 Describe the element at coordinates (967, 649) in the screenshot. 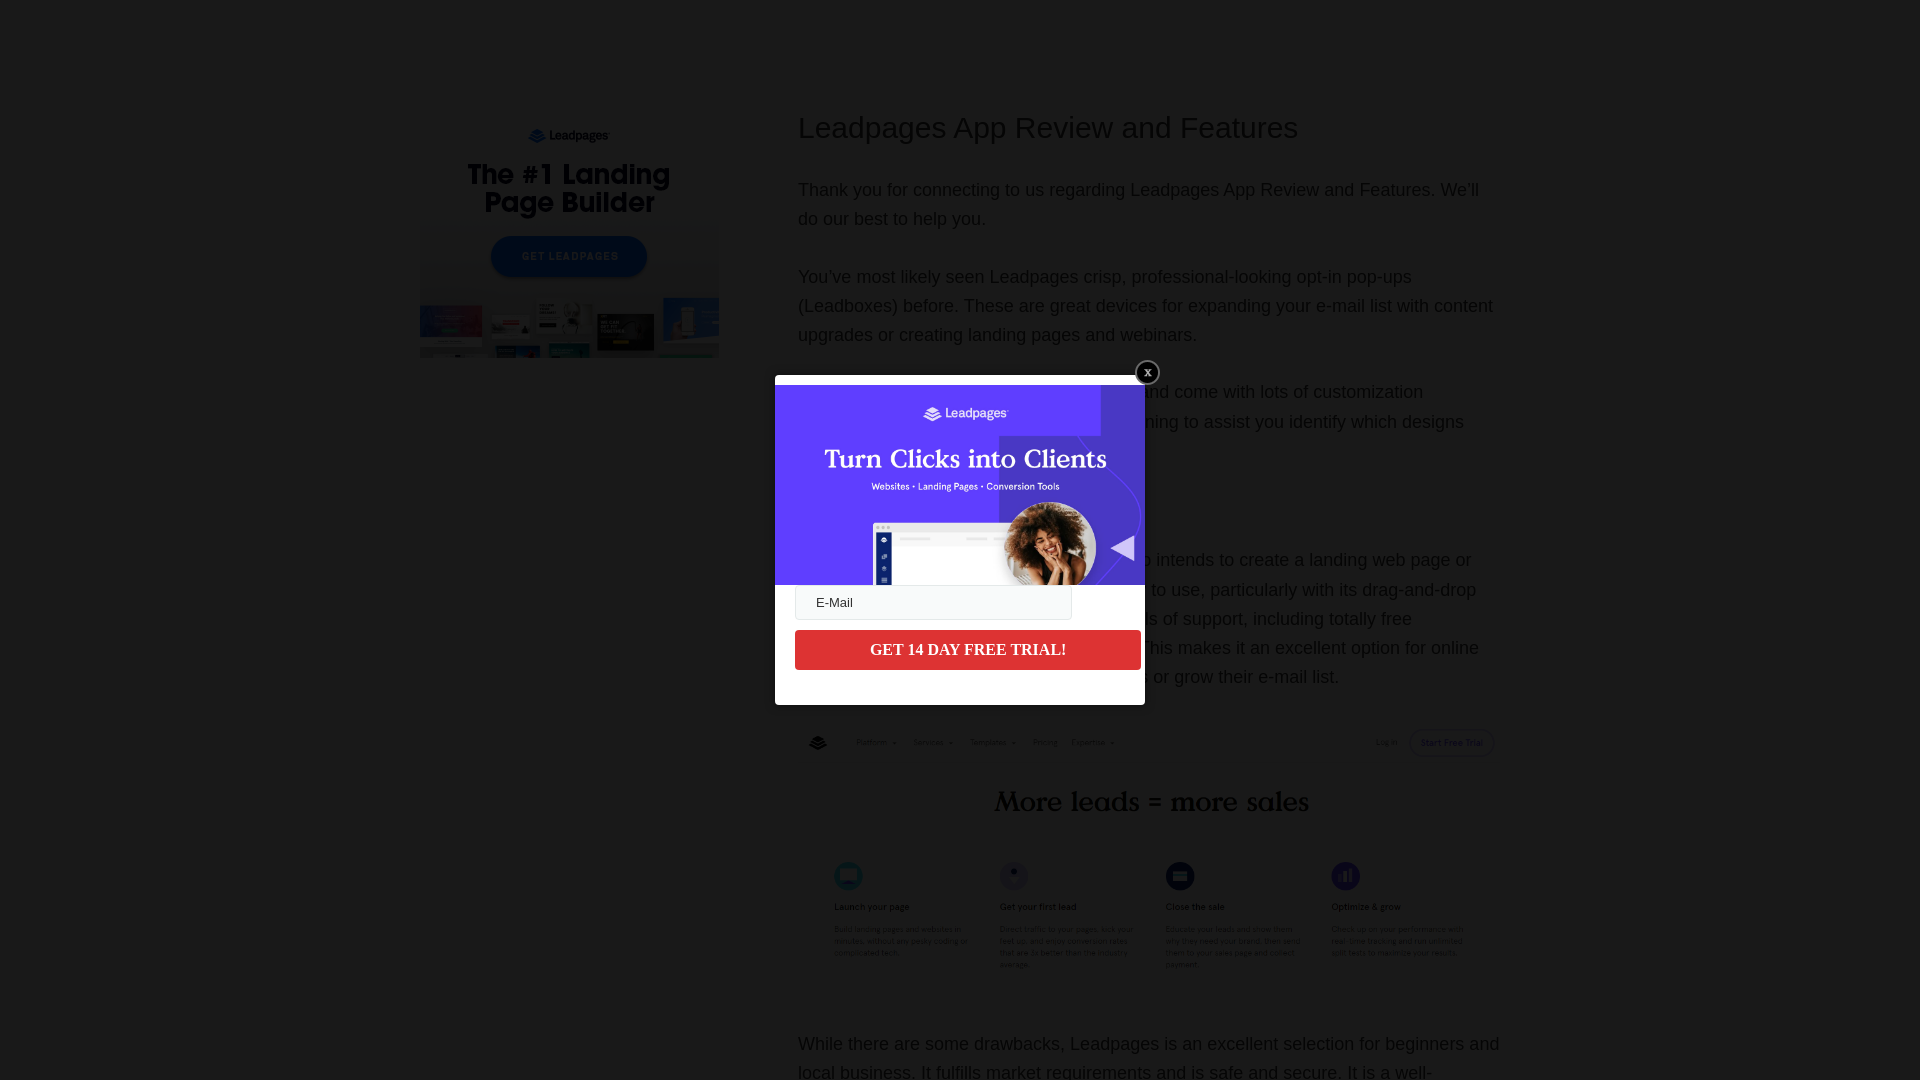

I see `GET 14 DAY FREE TRIAL!` at that location.